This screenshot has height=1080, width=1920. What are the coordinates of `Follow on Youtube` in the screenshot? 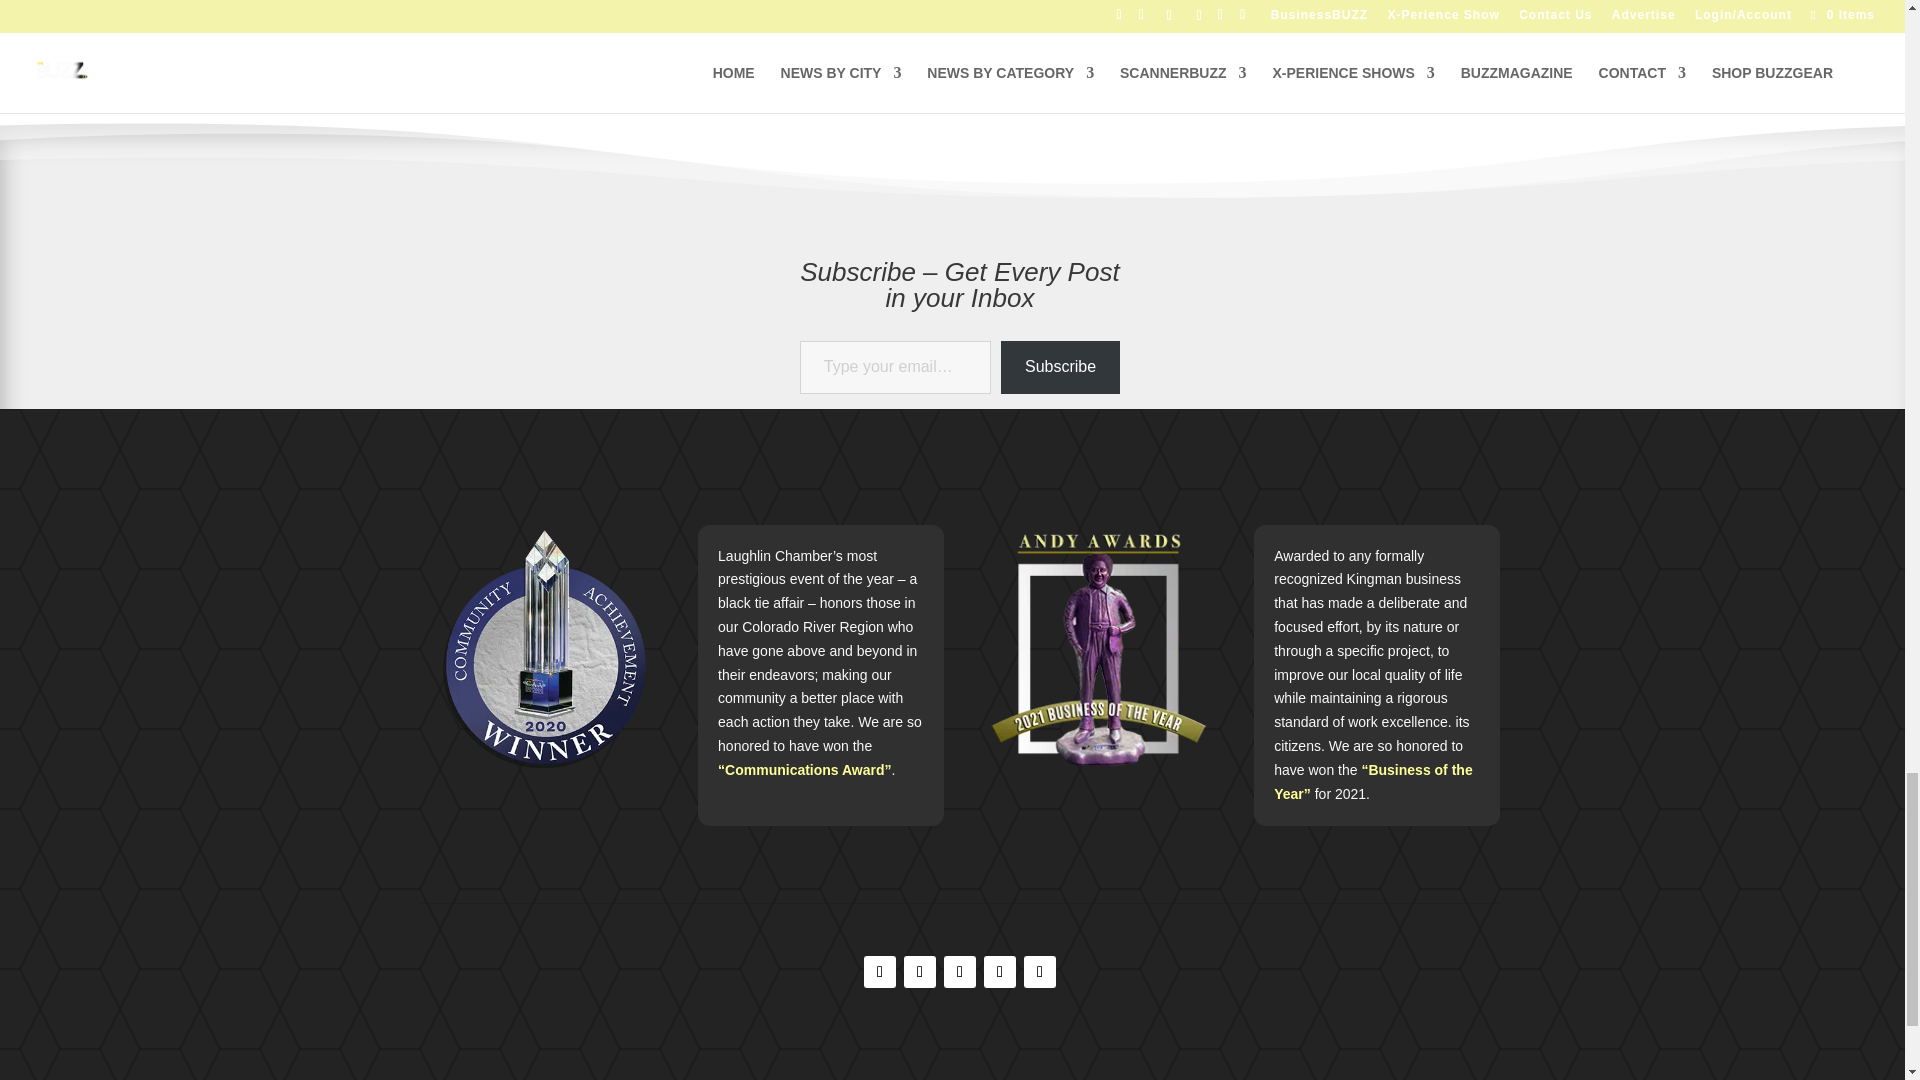 It's located at (1040, 972).